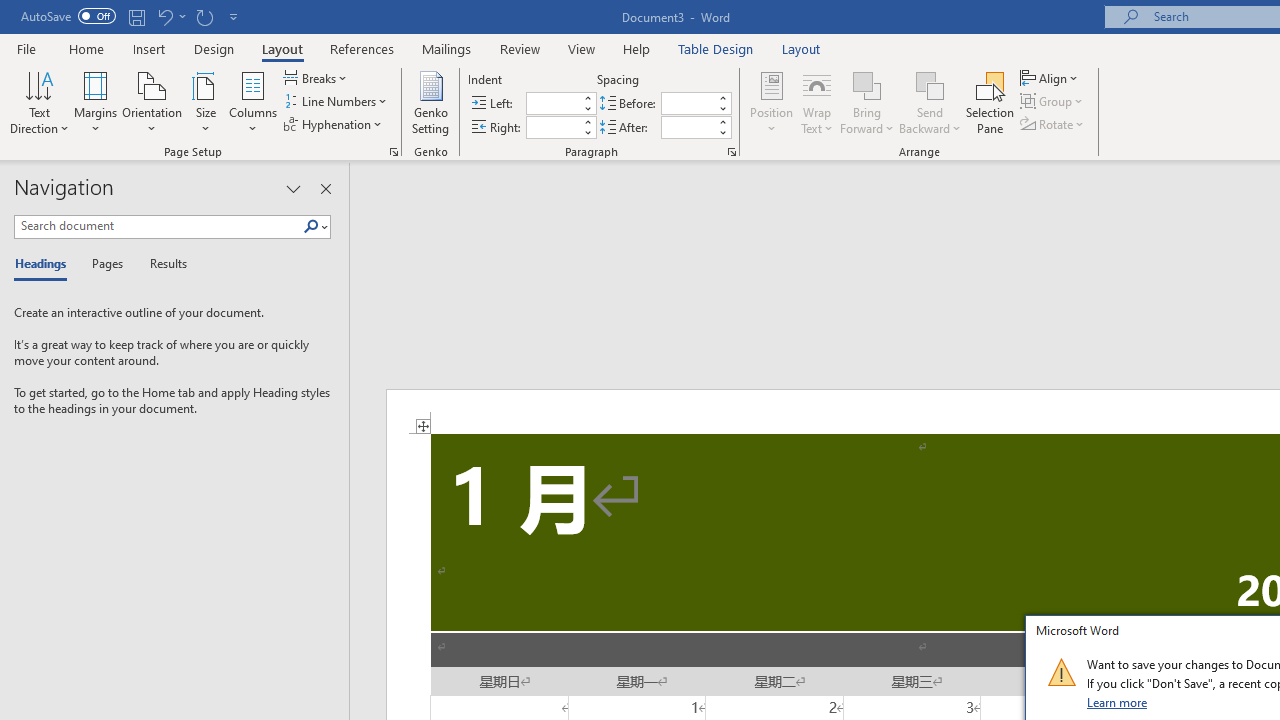 Image resolution: width=1280 pixels, height=720 pixels. I want to click on Spacing After, so click(688, 127).